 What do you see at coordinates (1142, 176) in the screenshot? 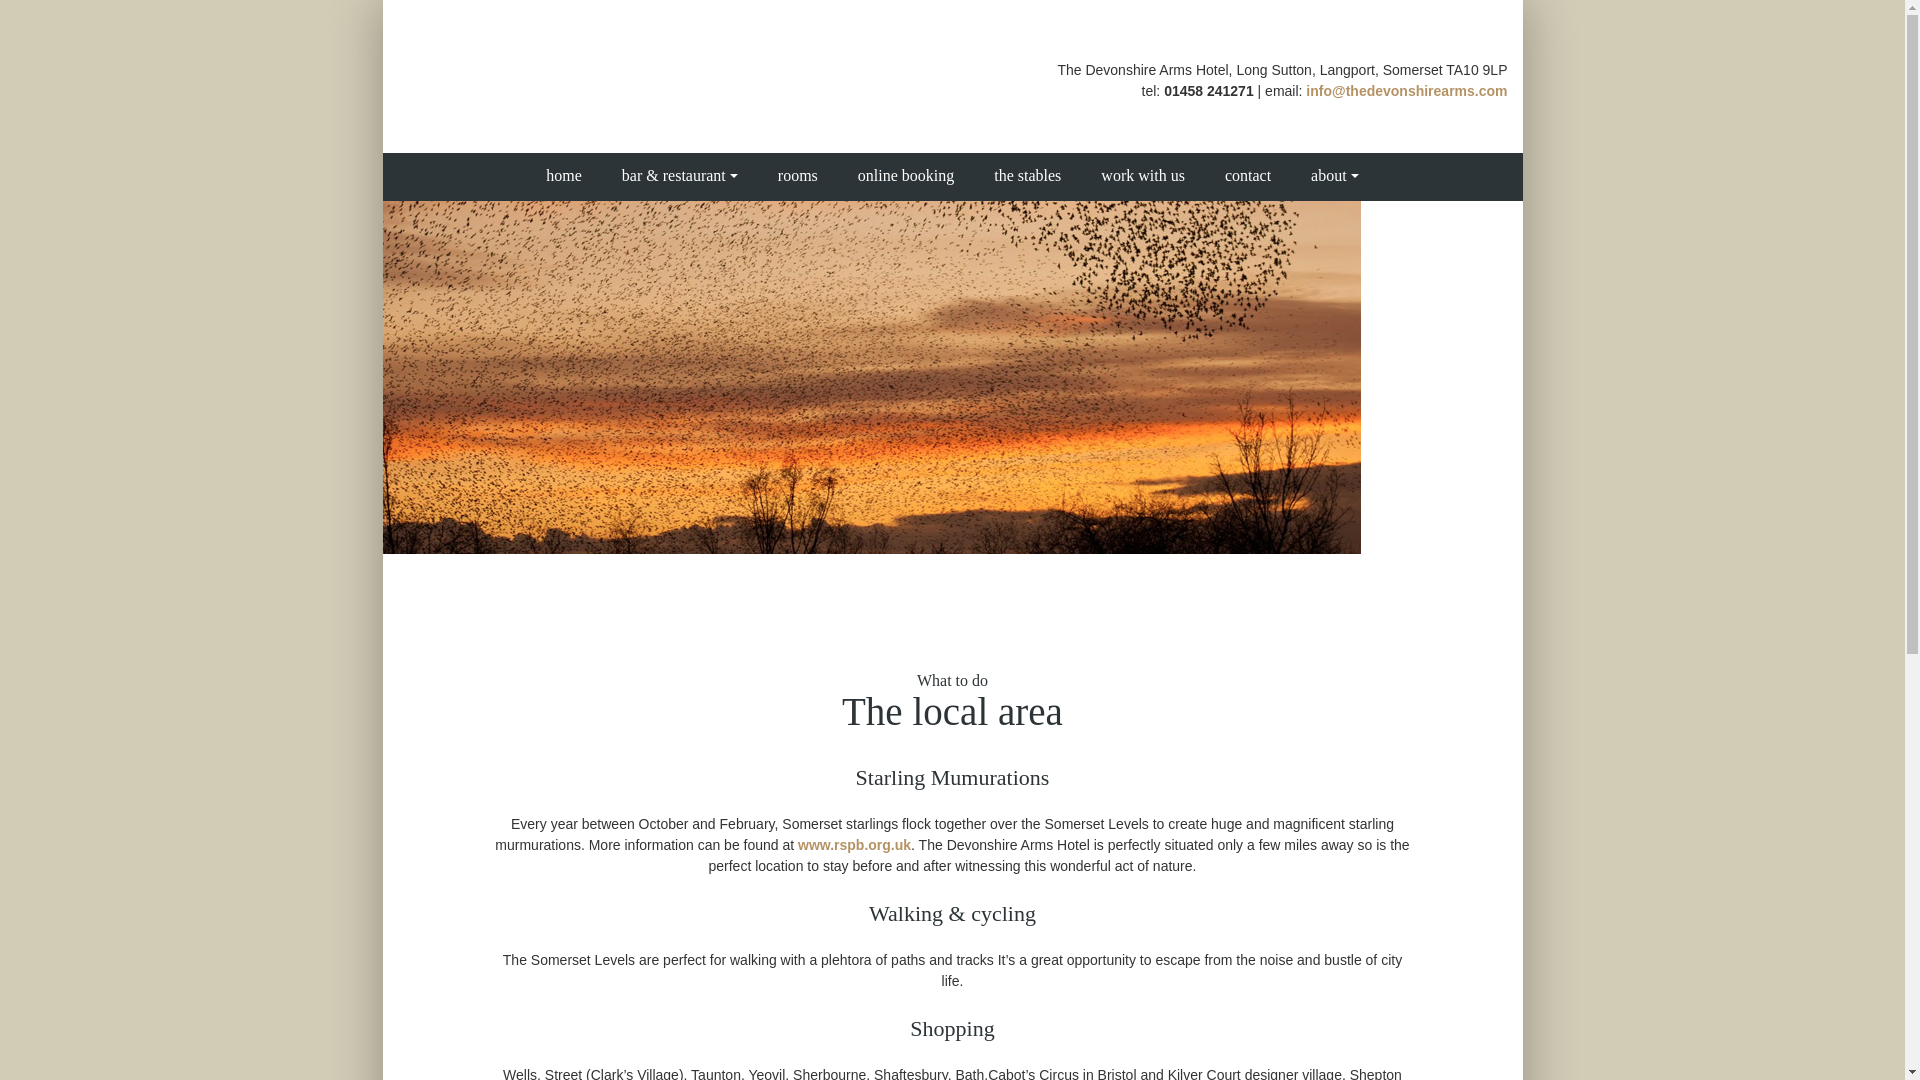
I see `work with us` at bounding box center [1142, 176].